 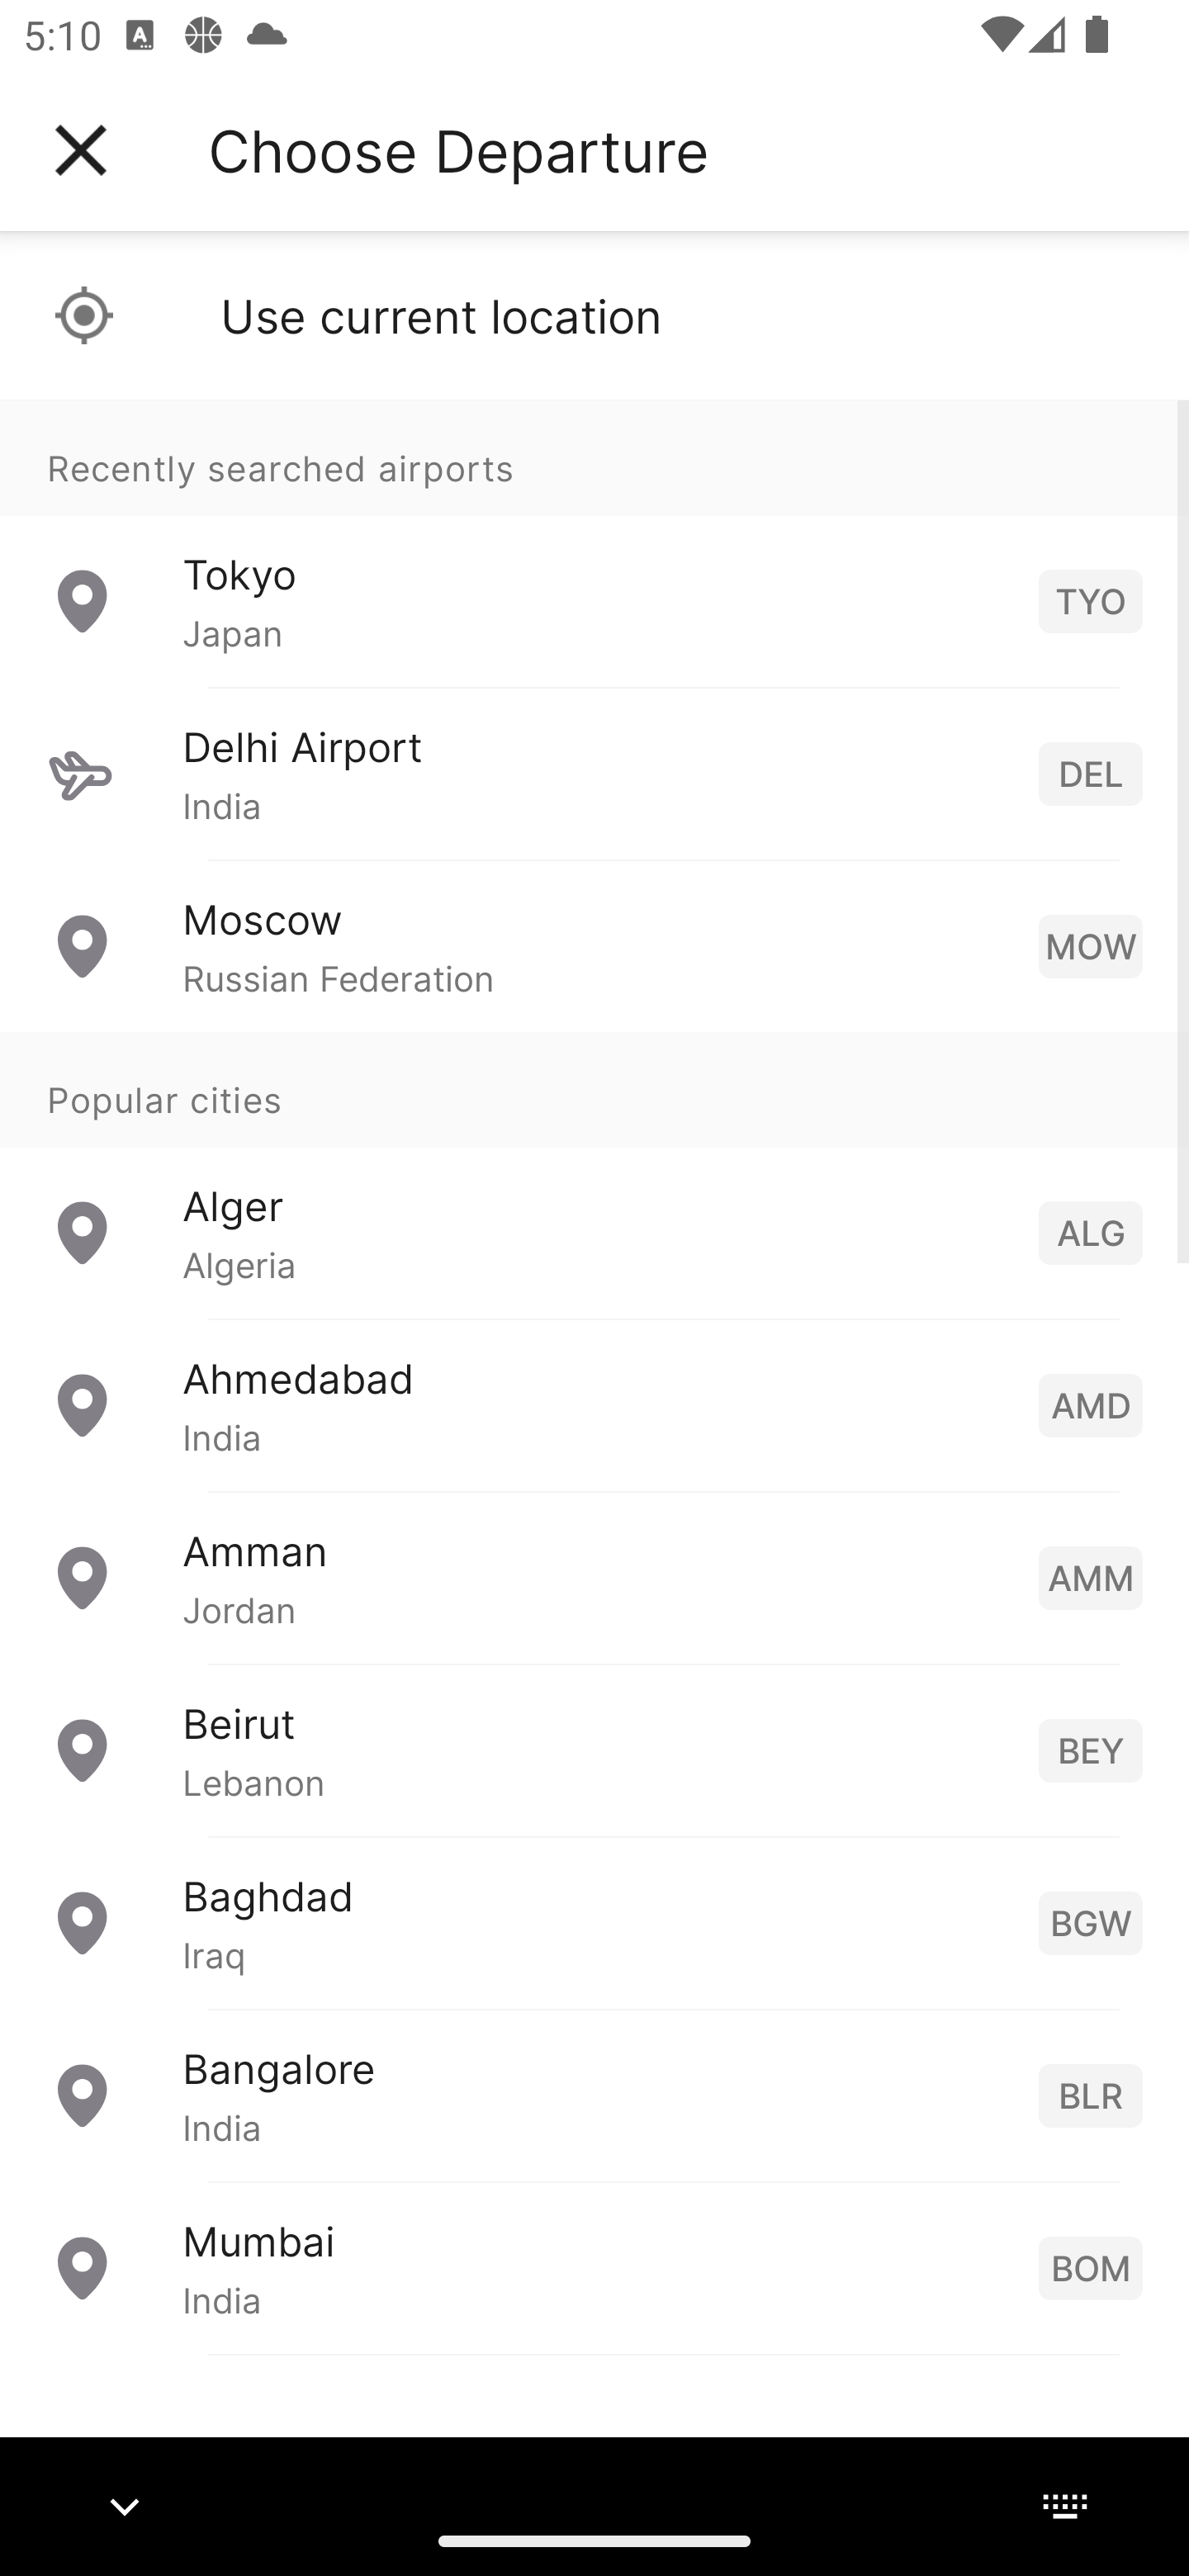 What do you see at coordinates (594, 946) in the screenshot?
I see `Moscow Russian Federation MOW` at bounding box center [594, 946].